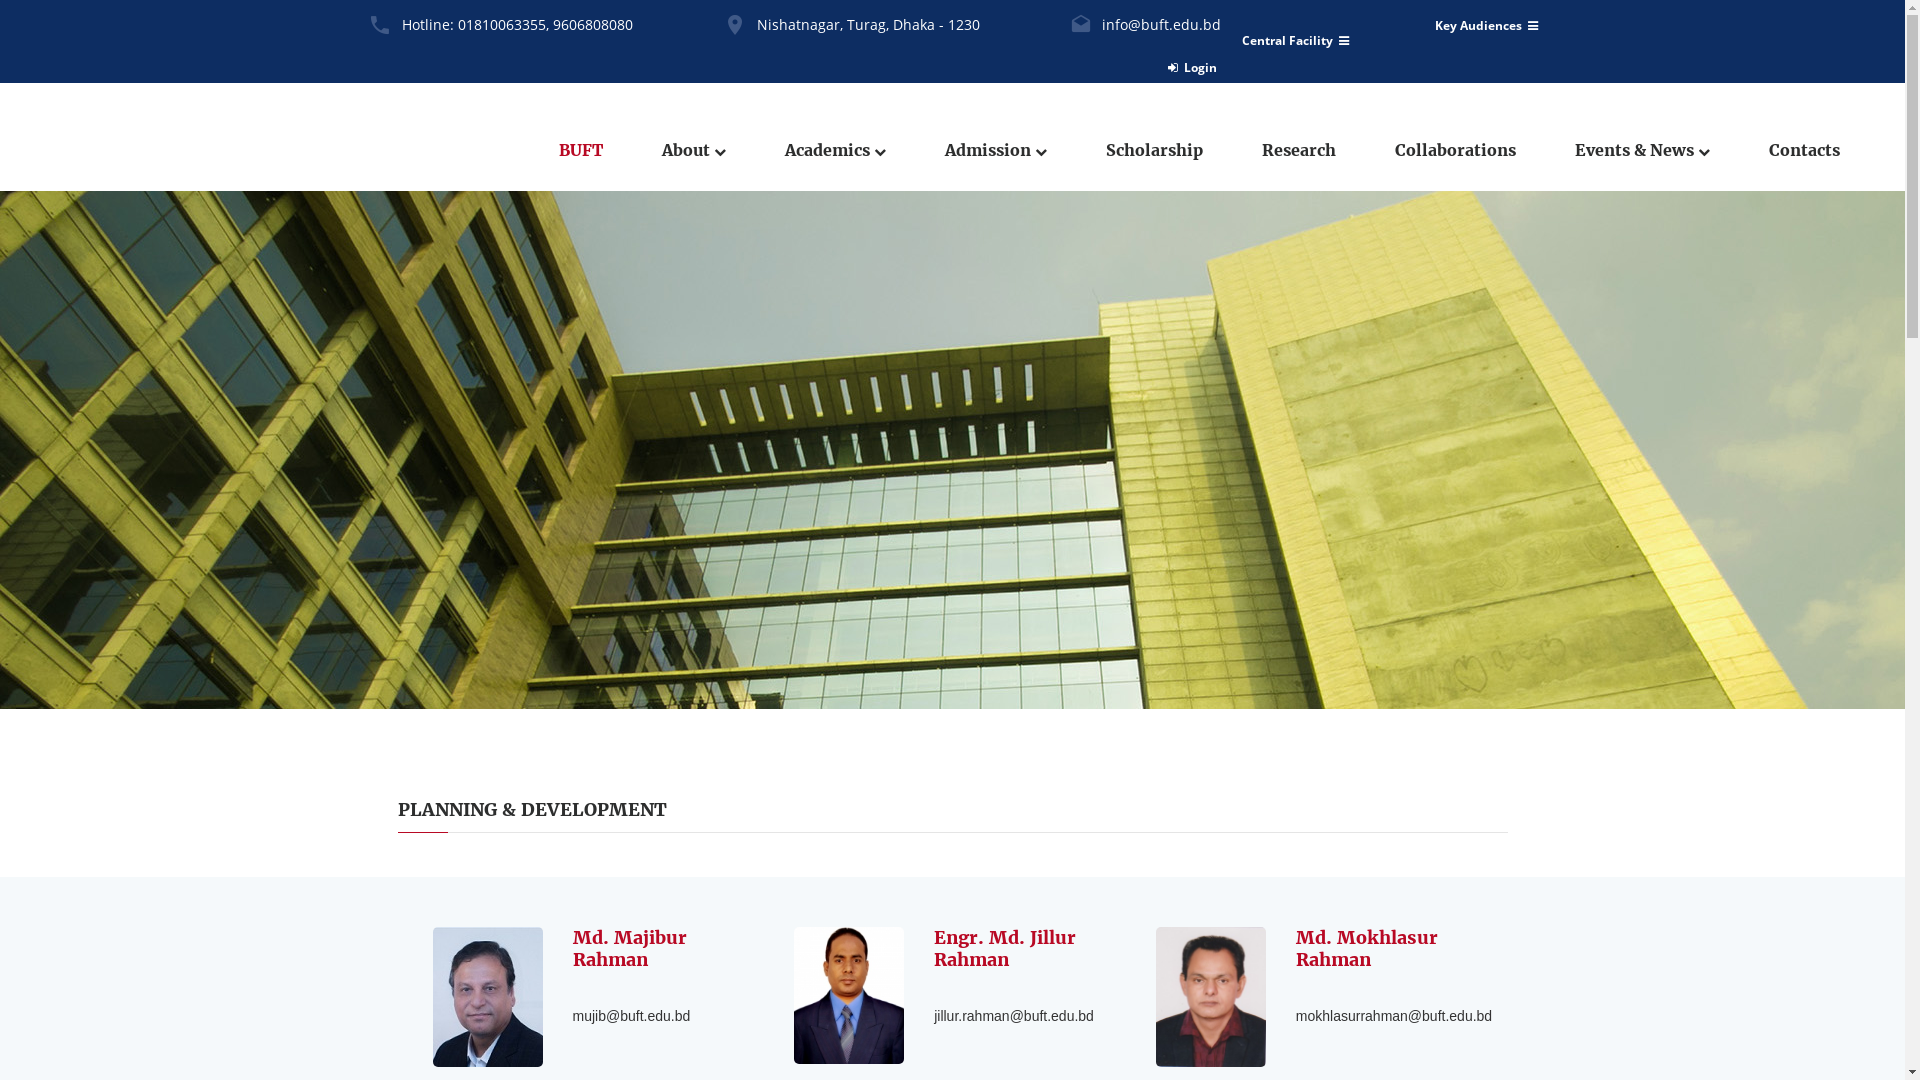 This screenshot has height=1080, width=1920. What do you see at coordinates (581, 150) in the screenshot?
I see `BUFT` at bounding box center [581, 150].